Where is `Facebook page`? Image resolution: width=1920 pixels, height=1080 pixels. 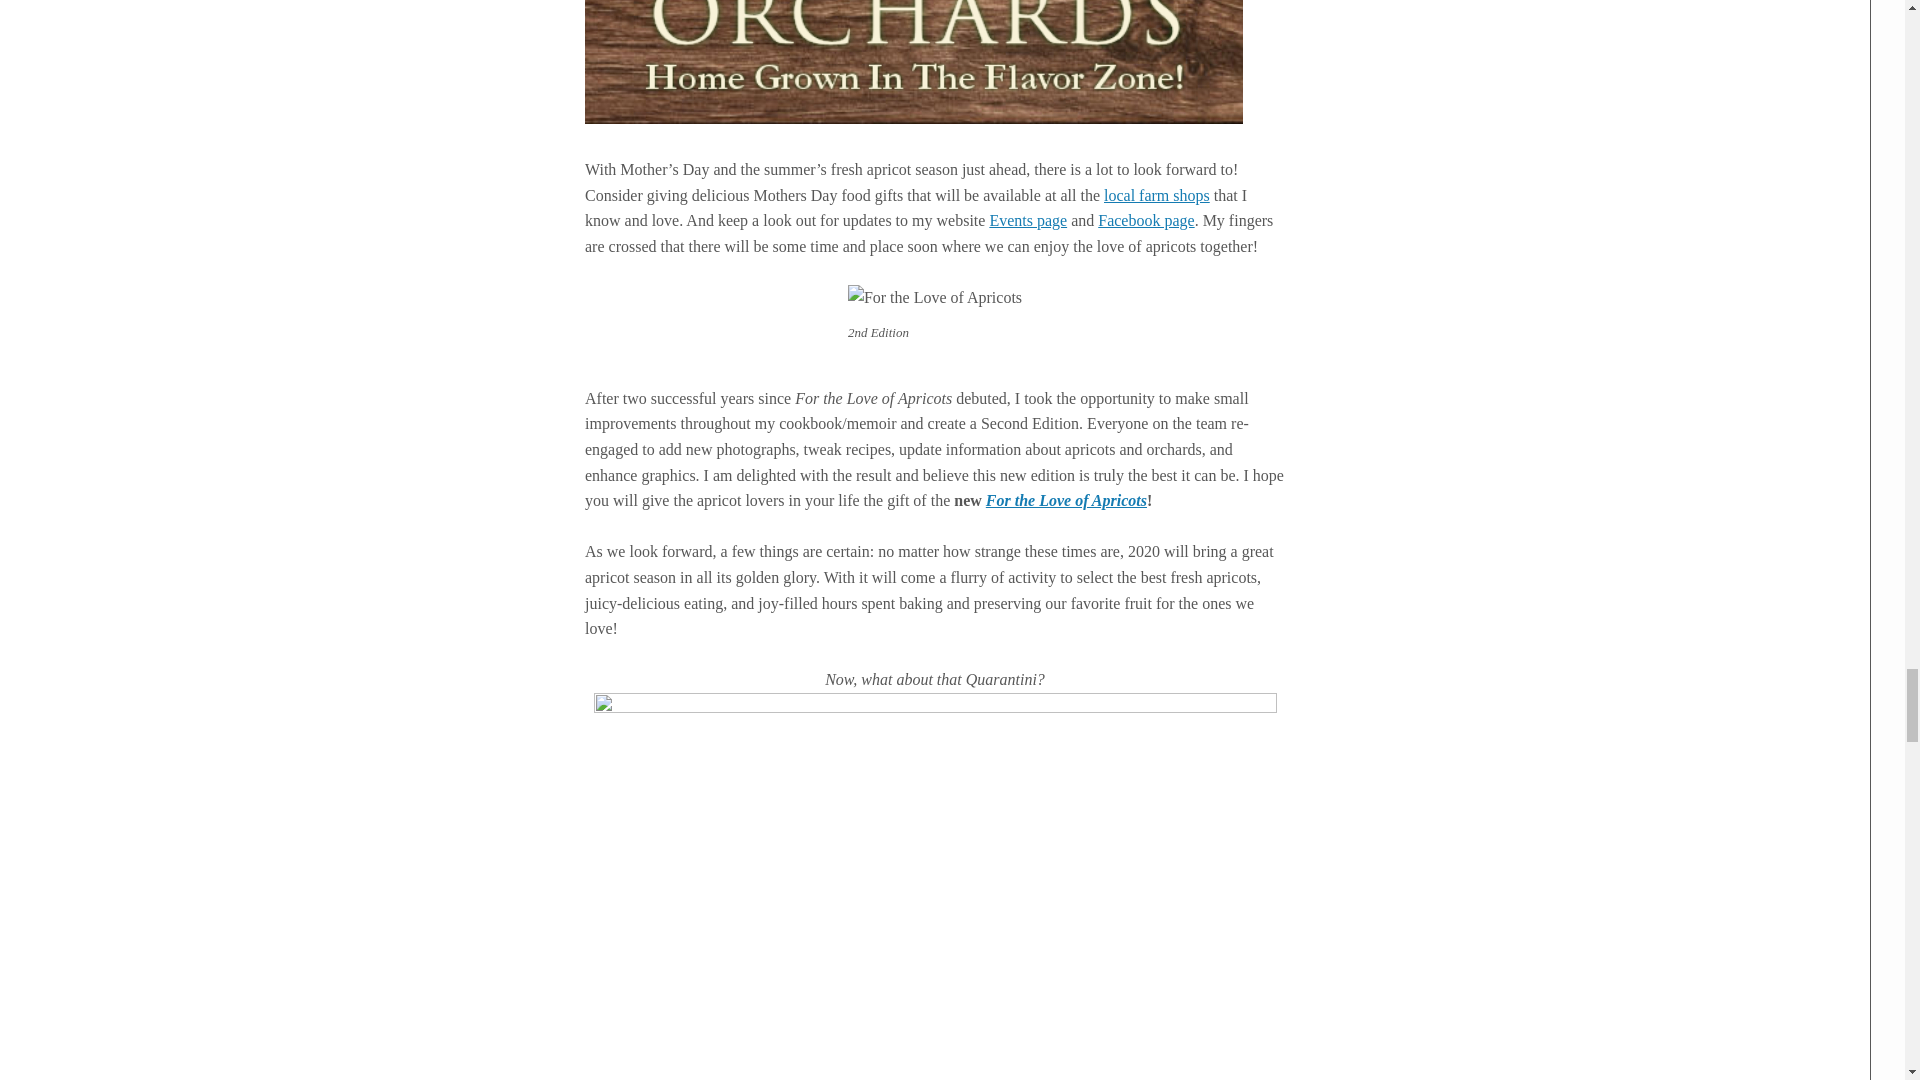 Facebook page is located at coordinates (1146, 220).